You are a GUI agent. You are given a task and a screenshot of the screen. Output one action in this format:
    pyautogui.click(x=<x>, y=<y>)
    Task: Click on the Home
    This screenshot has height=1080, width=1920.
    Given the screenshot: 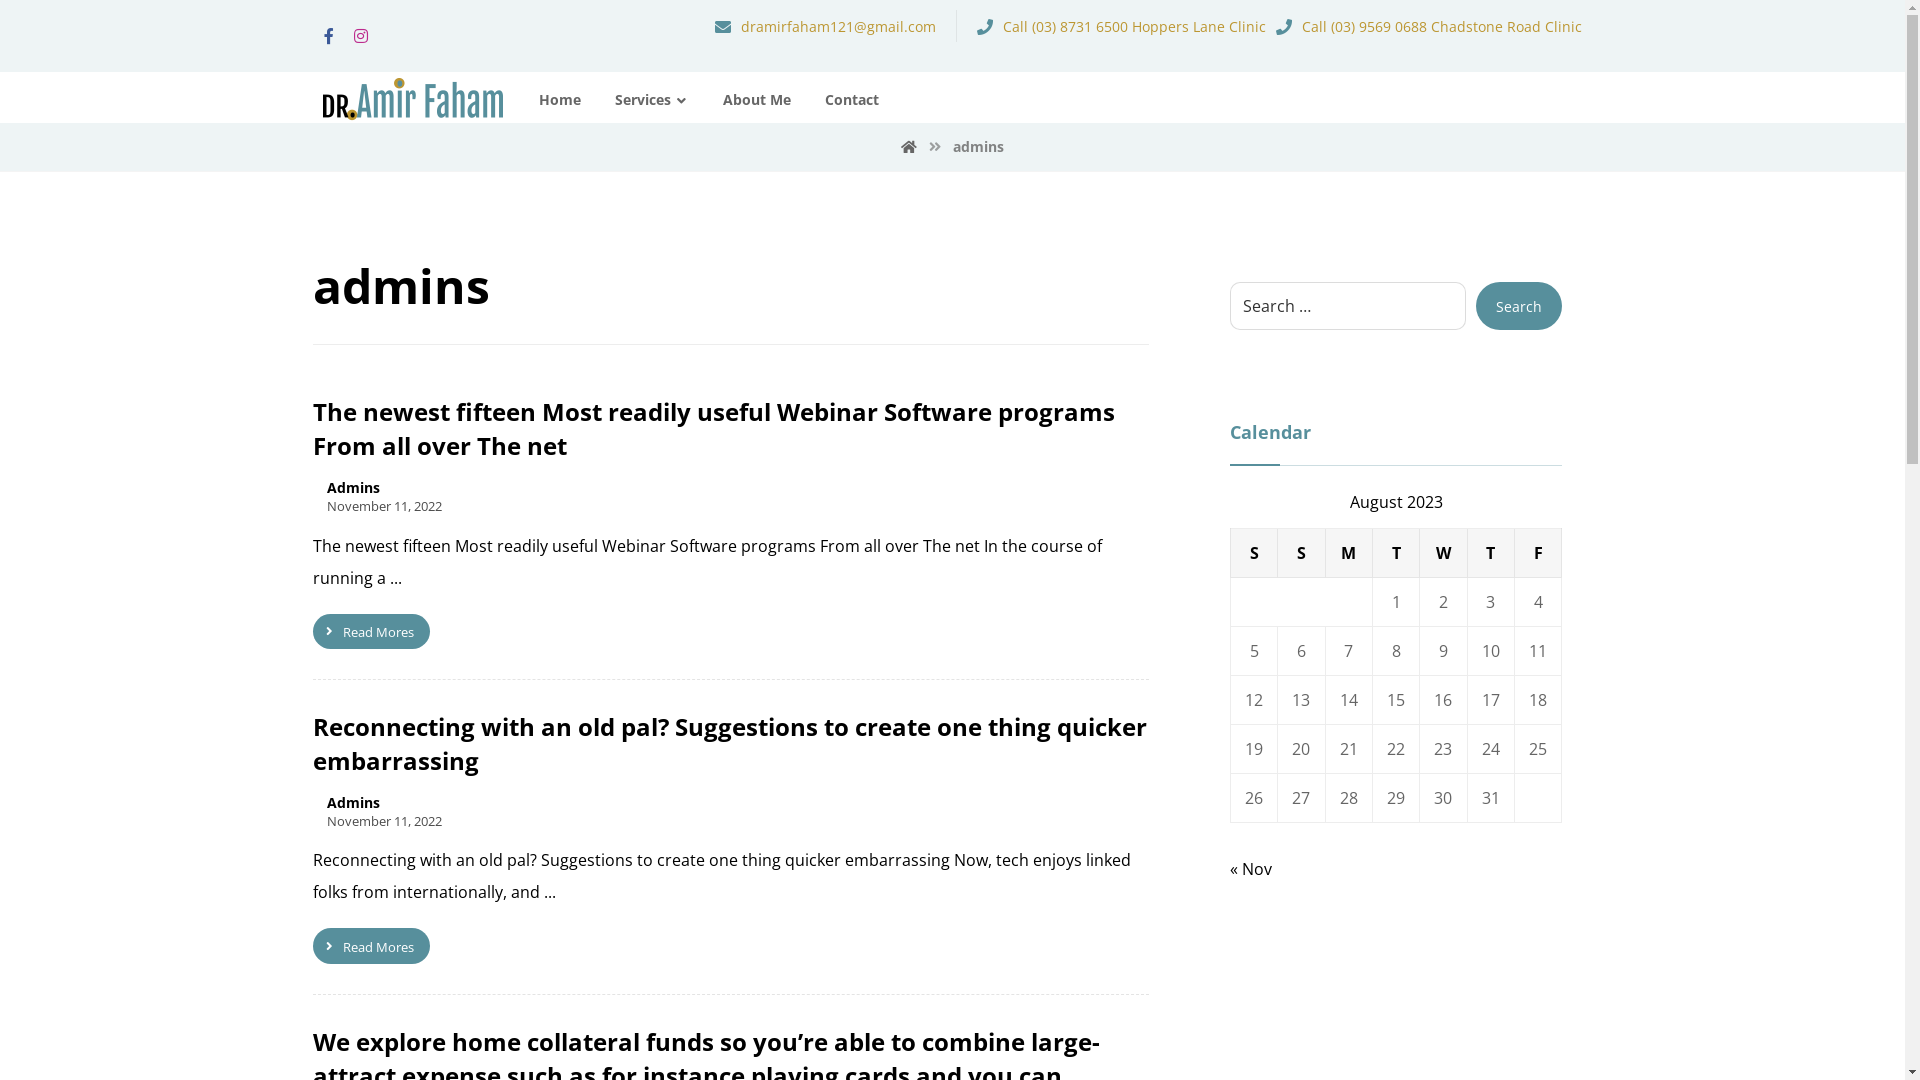 What is the action you would take?
    pyautogui.click(x=559, y=100)
    